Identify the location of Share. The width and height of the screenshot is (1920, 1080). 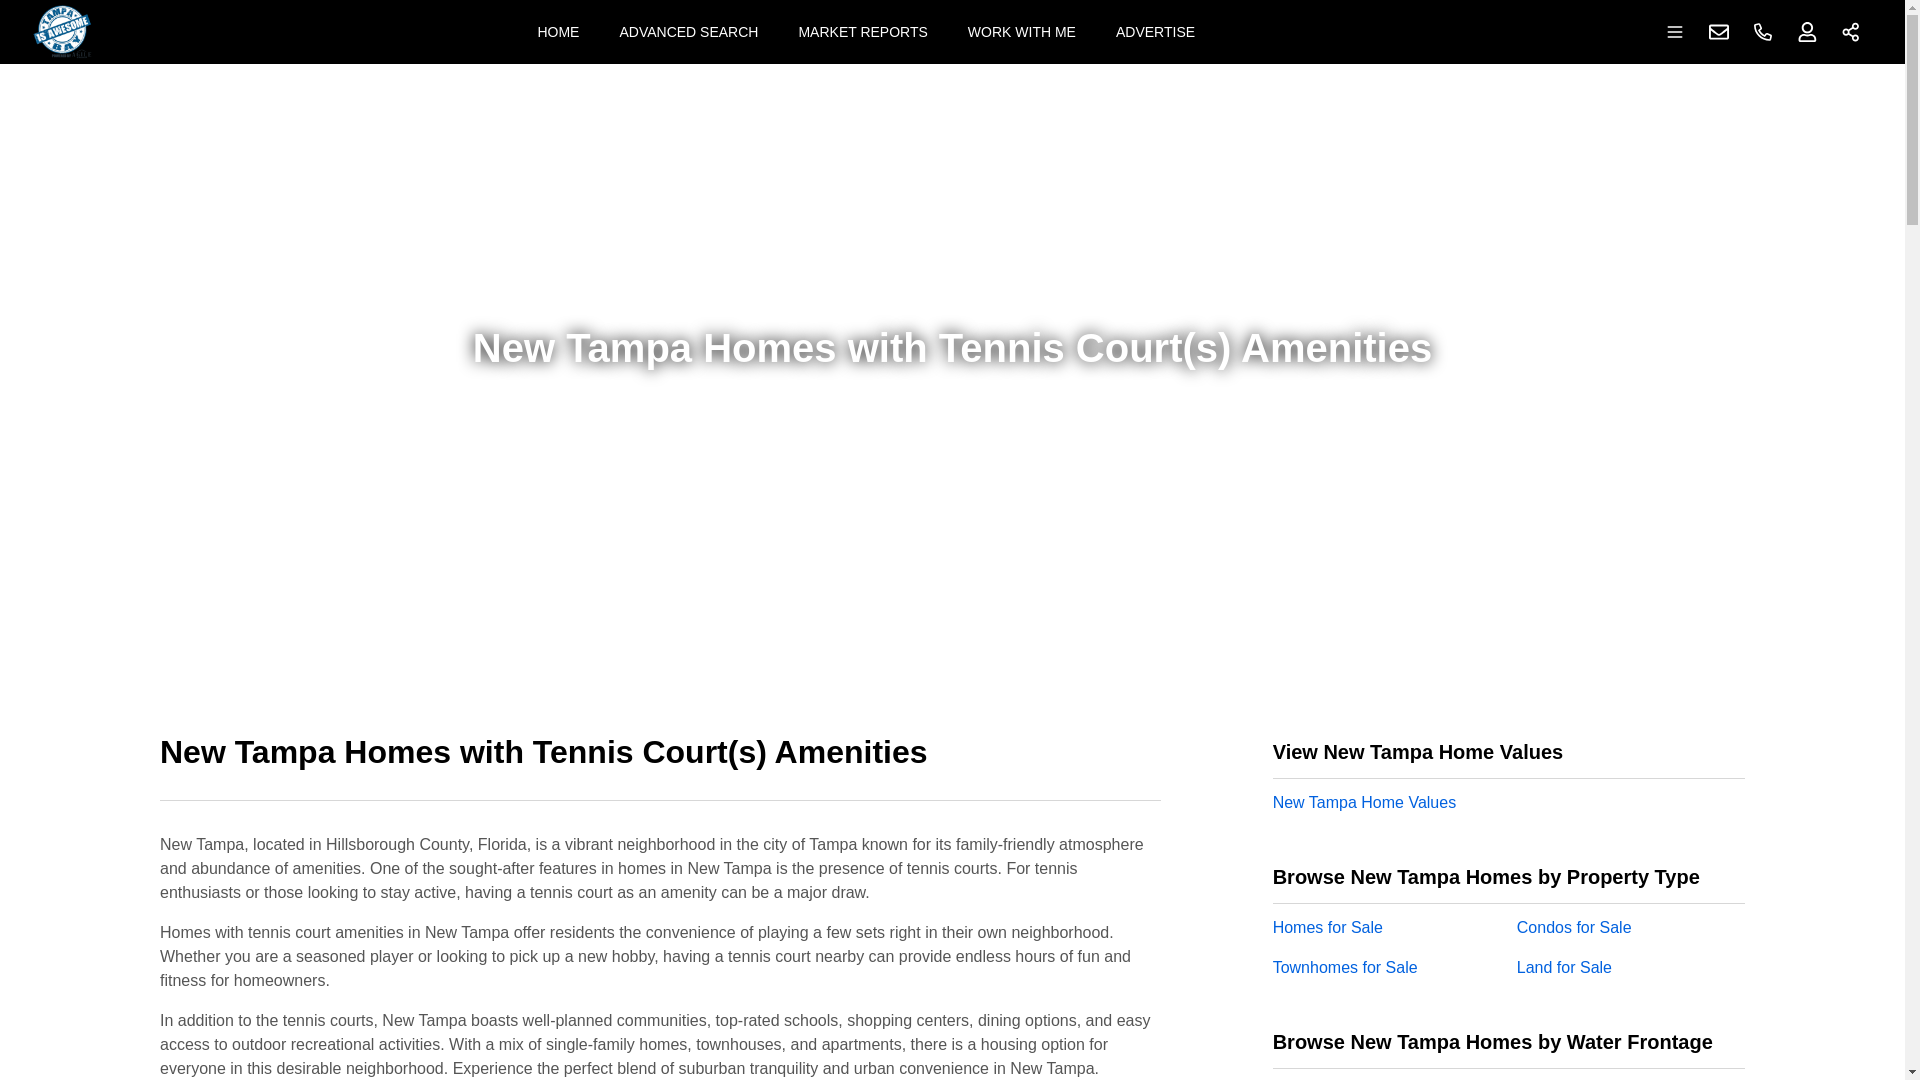
(1851, 32).